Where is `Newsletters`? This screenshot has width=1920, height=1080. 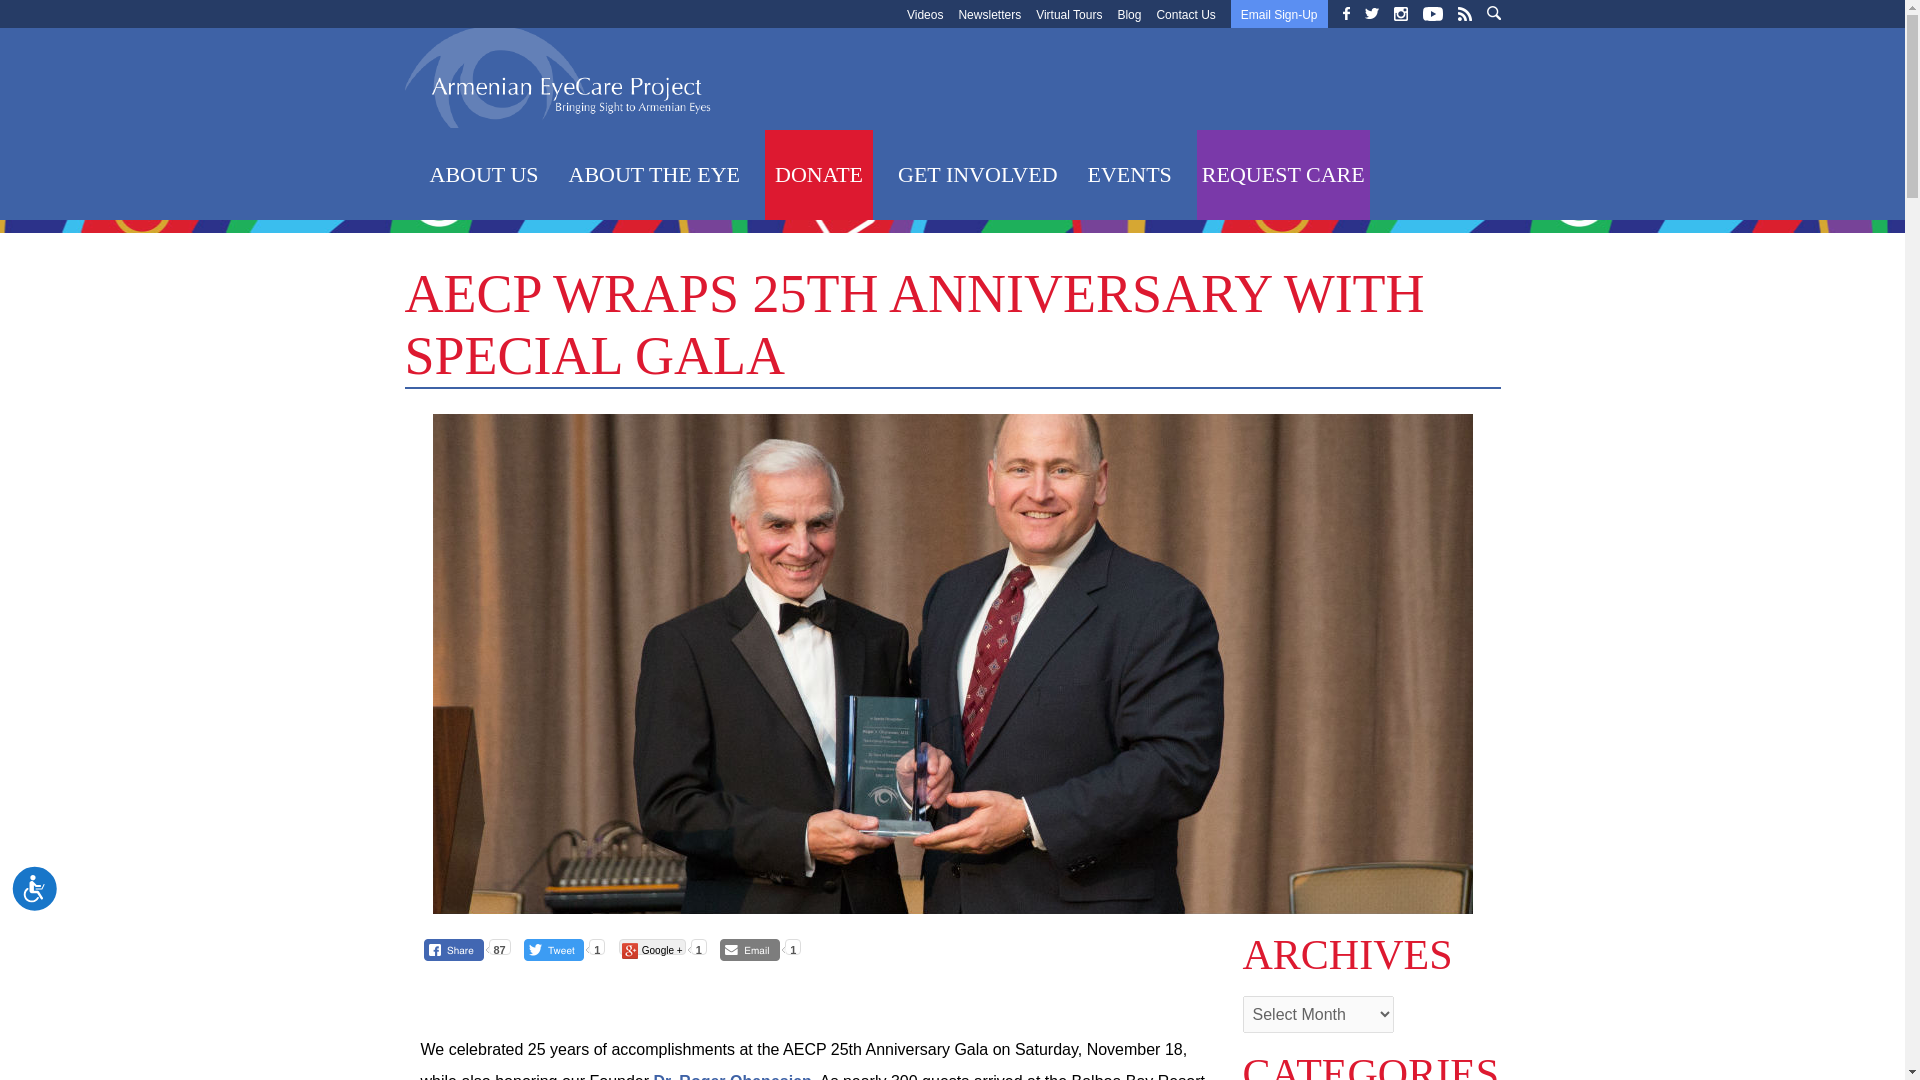
Newsletters is located at coordinates (990, 14).